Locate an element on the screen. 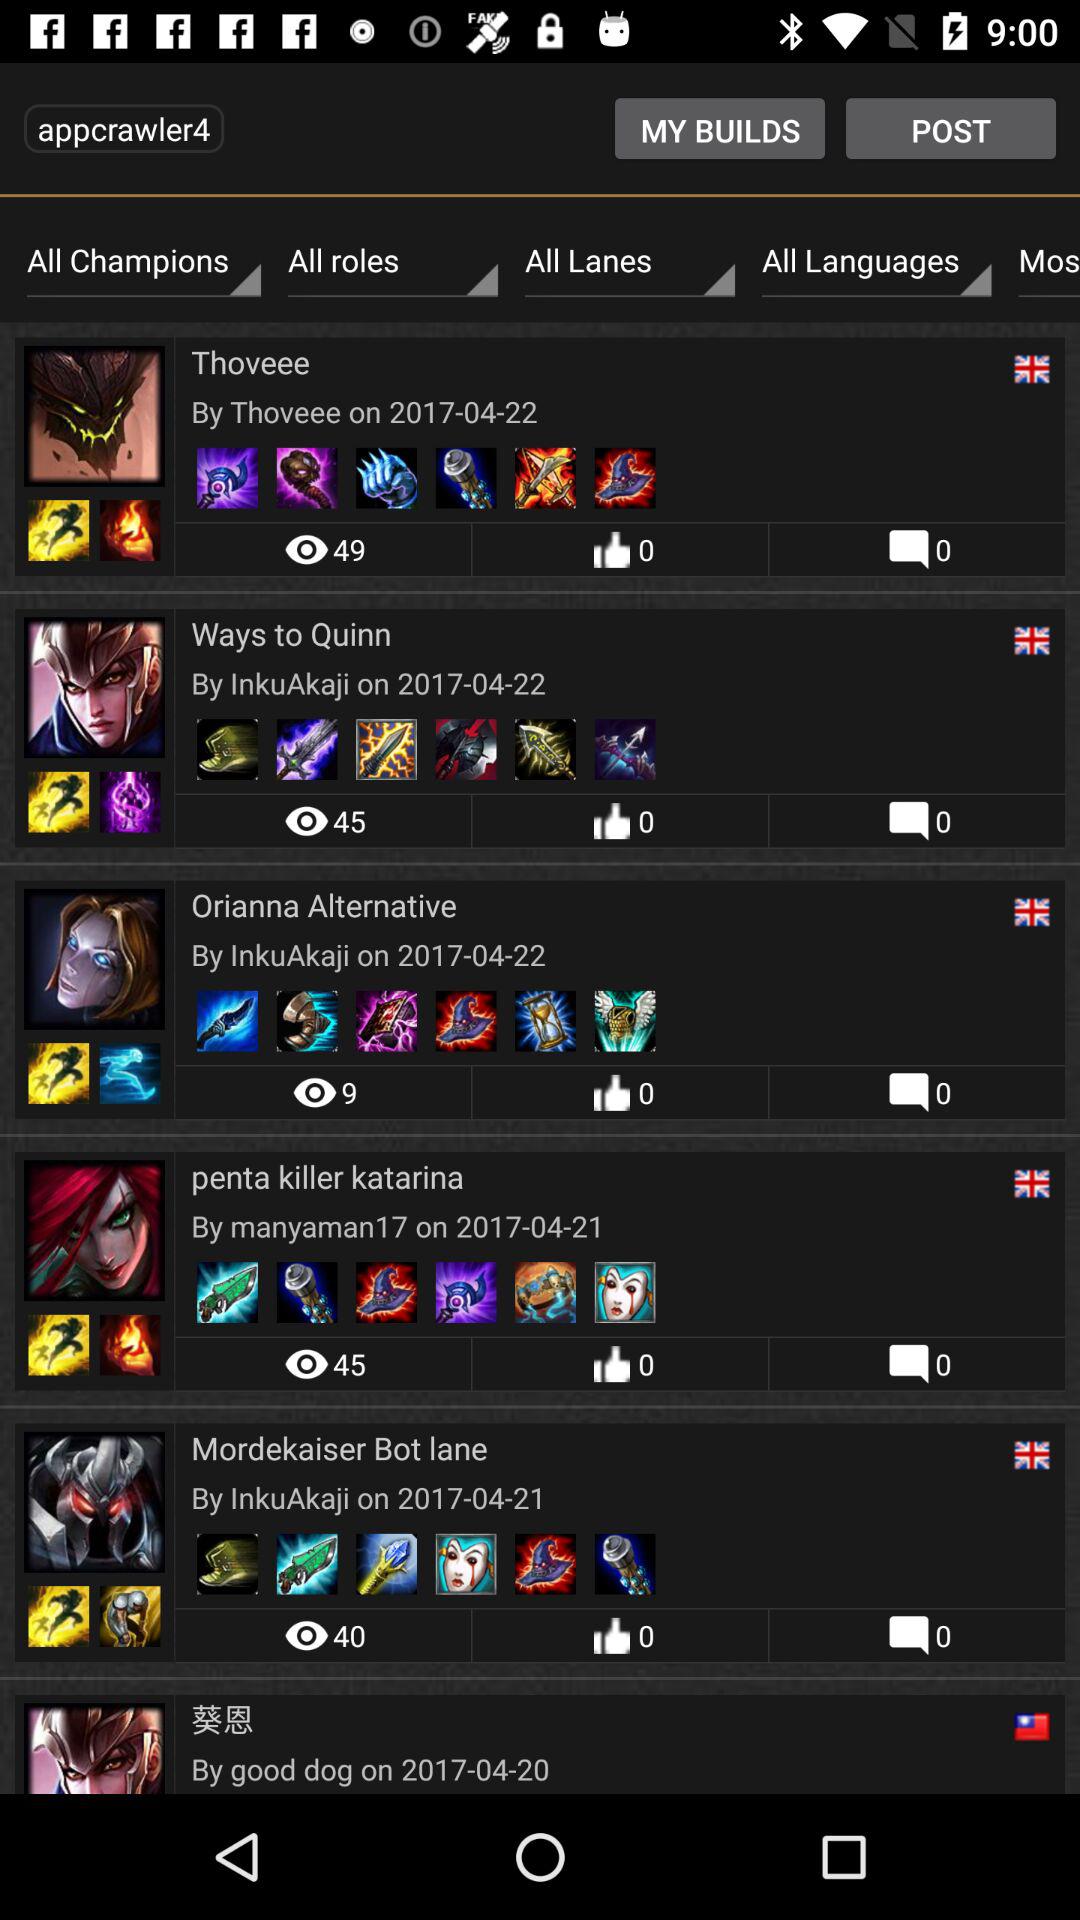 The height and width of the screenshot is (1920, 1080). swipe until all languages icon is located at coordinates (876, 261).